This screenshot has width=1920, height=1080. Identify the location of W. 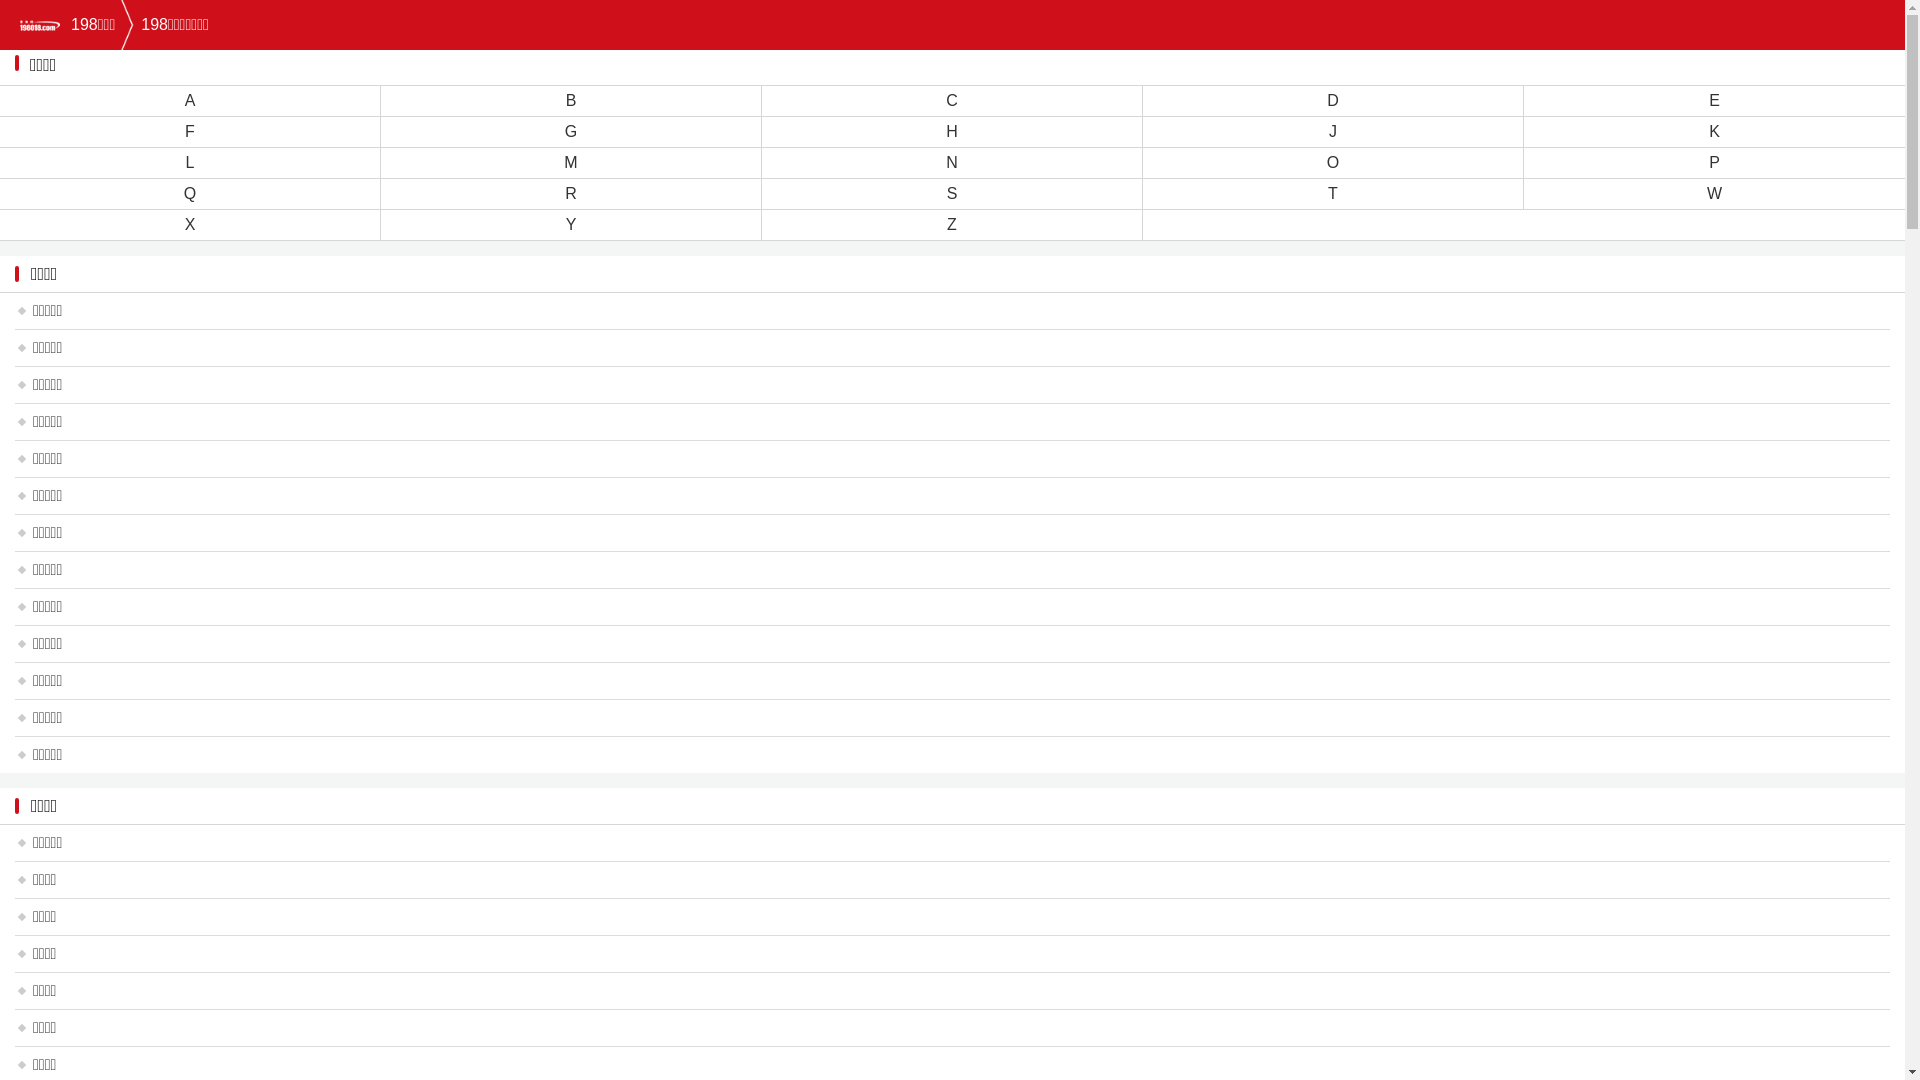
(1714, 194).